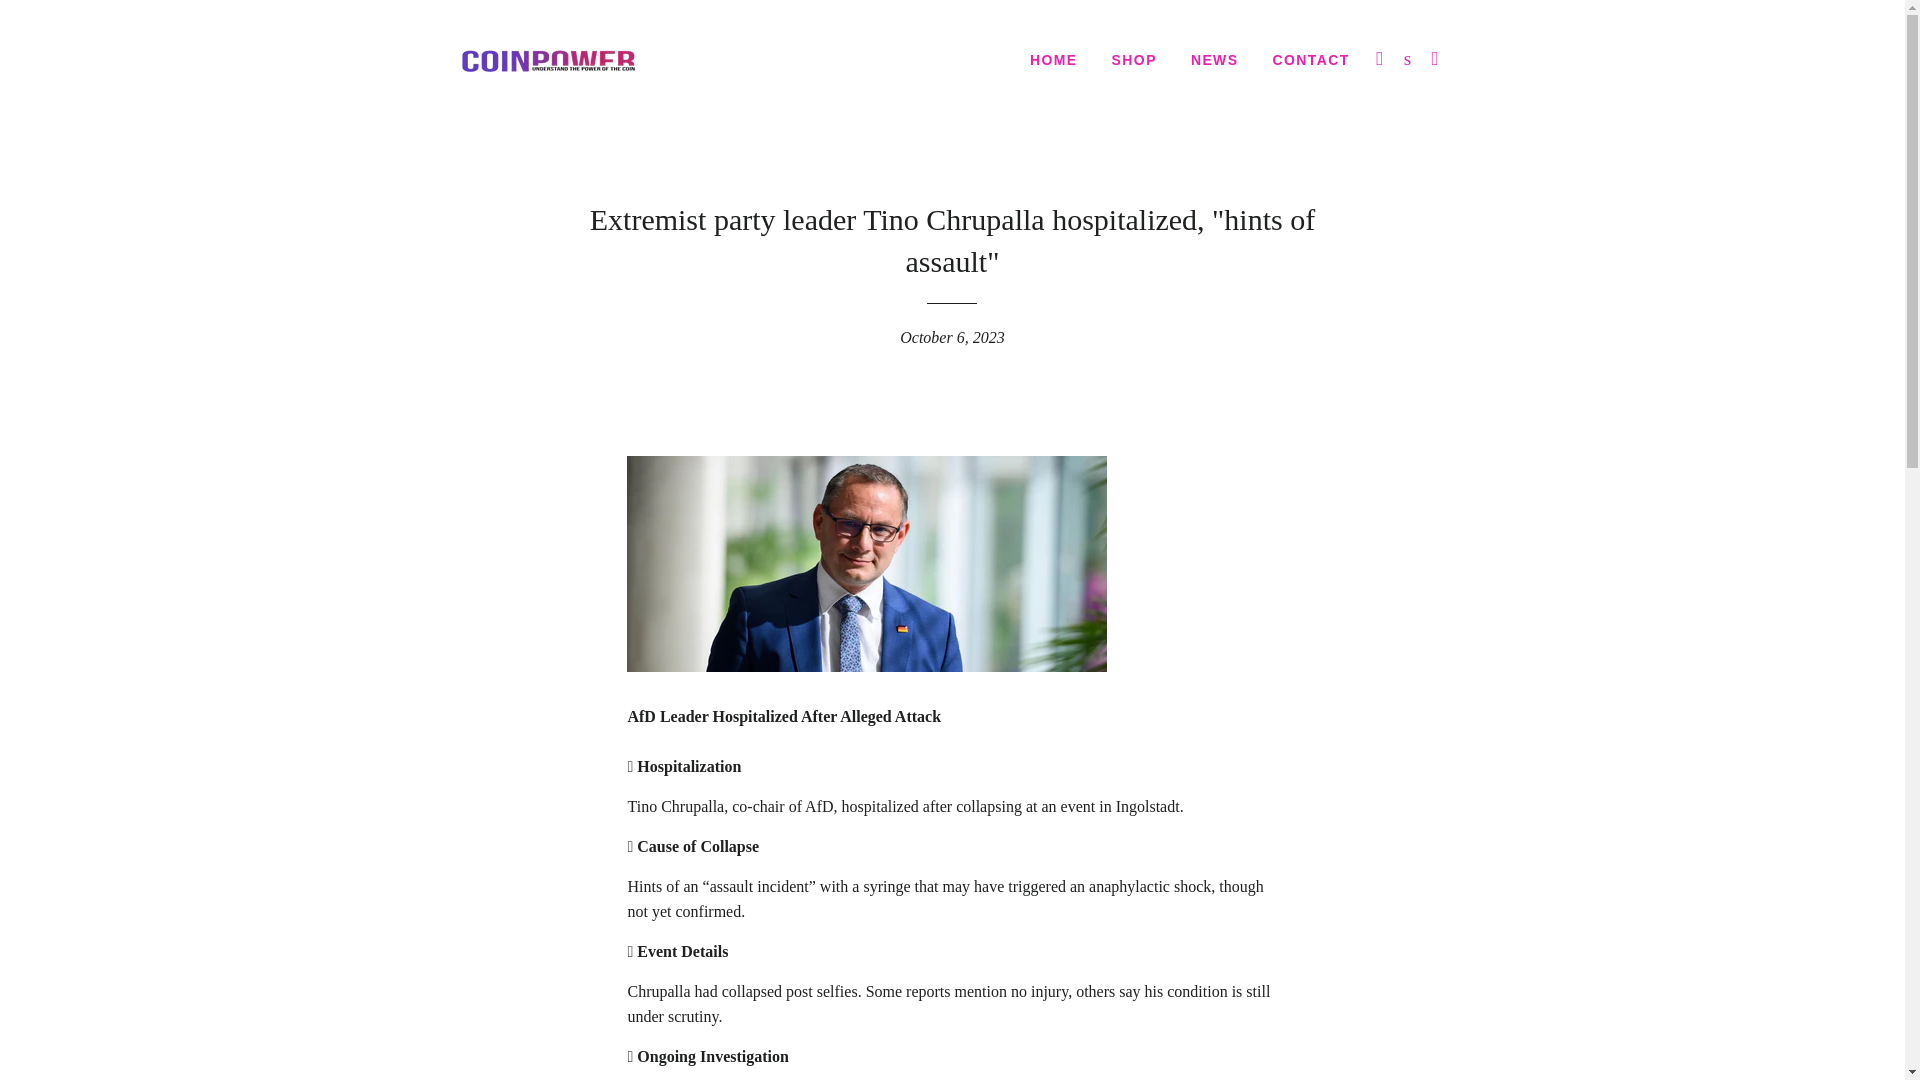 Image resolution: width=1920 pixels, height=1080 pixels. What do you see at coordinates (1214, 60) in the screenshot?
I see `NEWS` at bounding box center [1214, 60].